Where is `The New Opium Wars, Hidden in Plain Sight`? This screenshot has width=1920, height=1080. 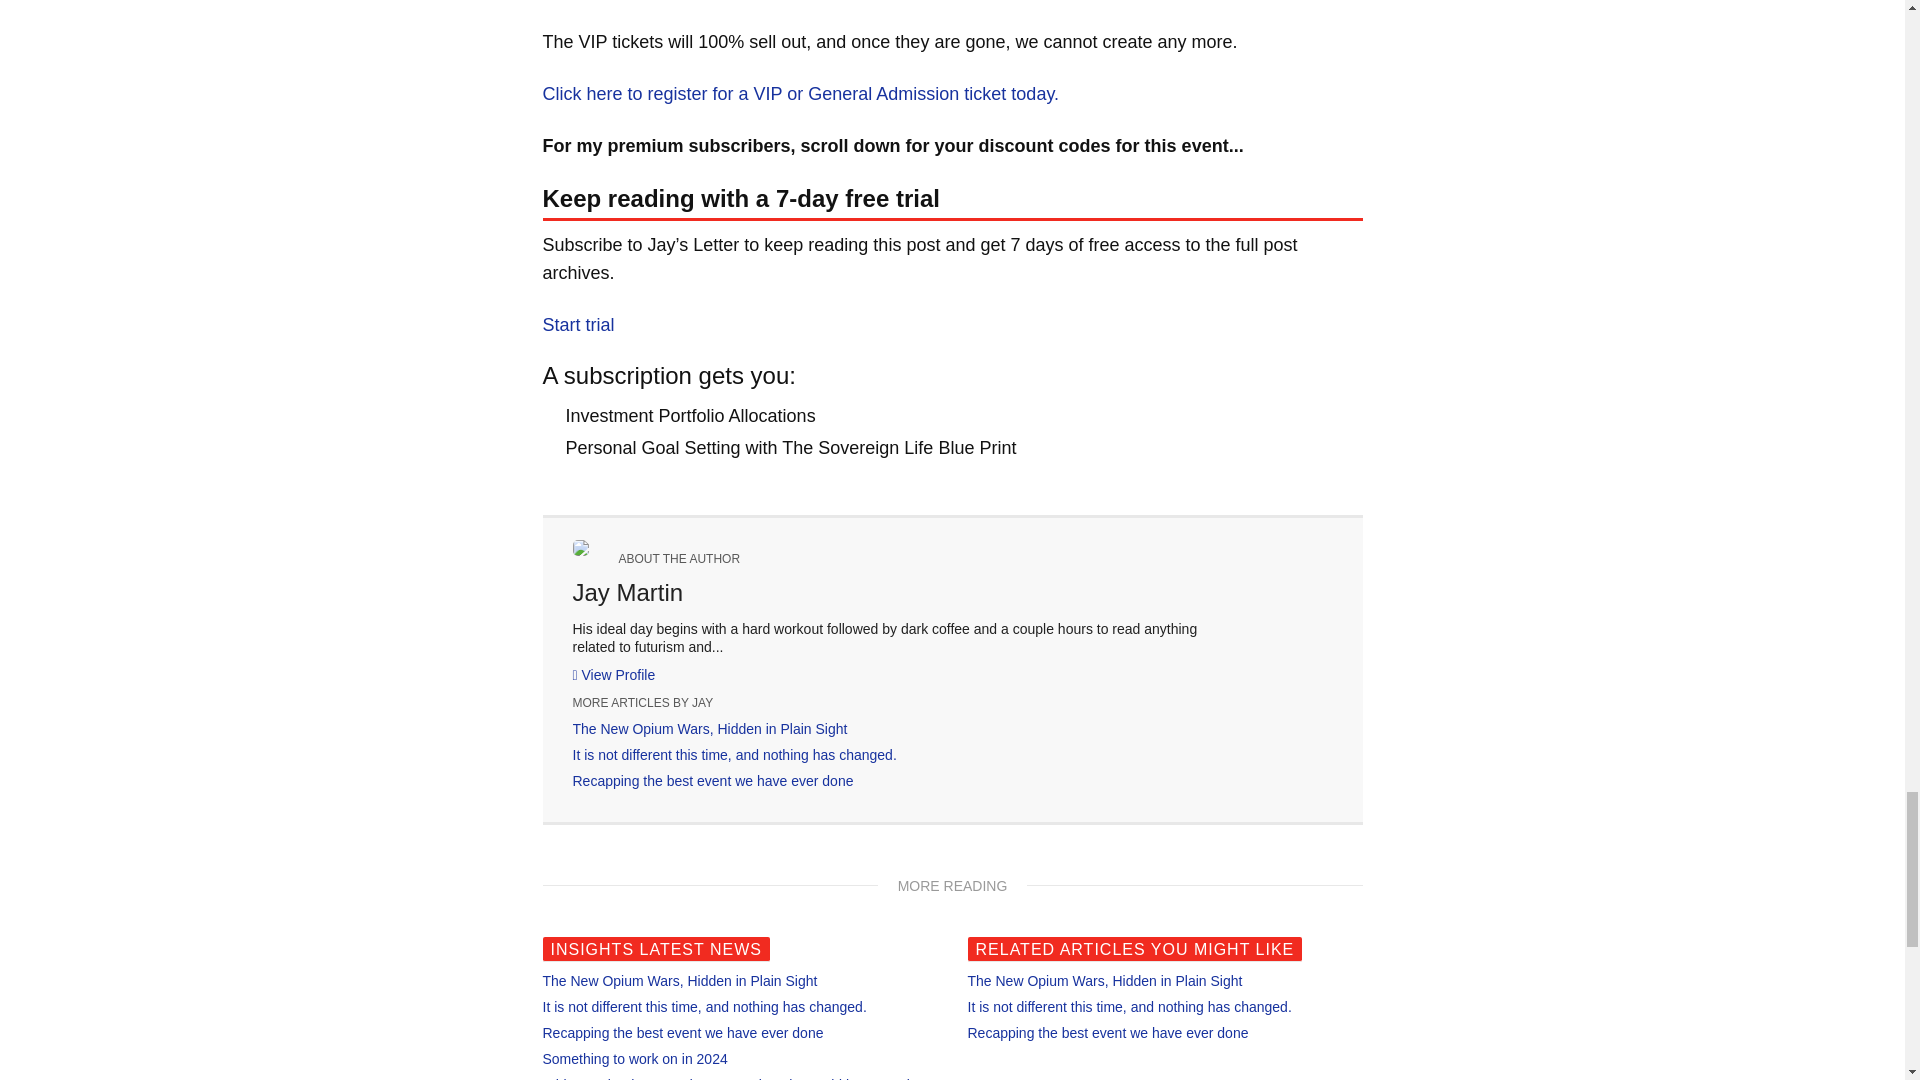 The New Opium Wars, Hidden in Plain Sight is located at coordinates (679, 981).